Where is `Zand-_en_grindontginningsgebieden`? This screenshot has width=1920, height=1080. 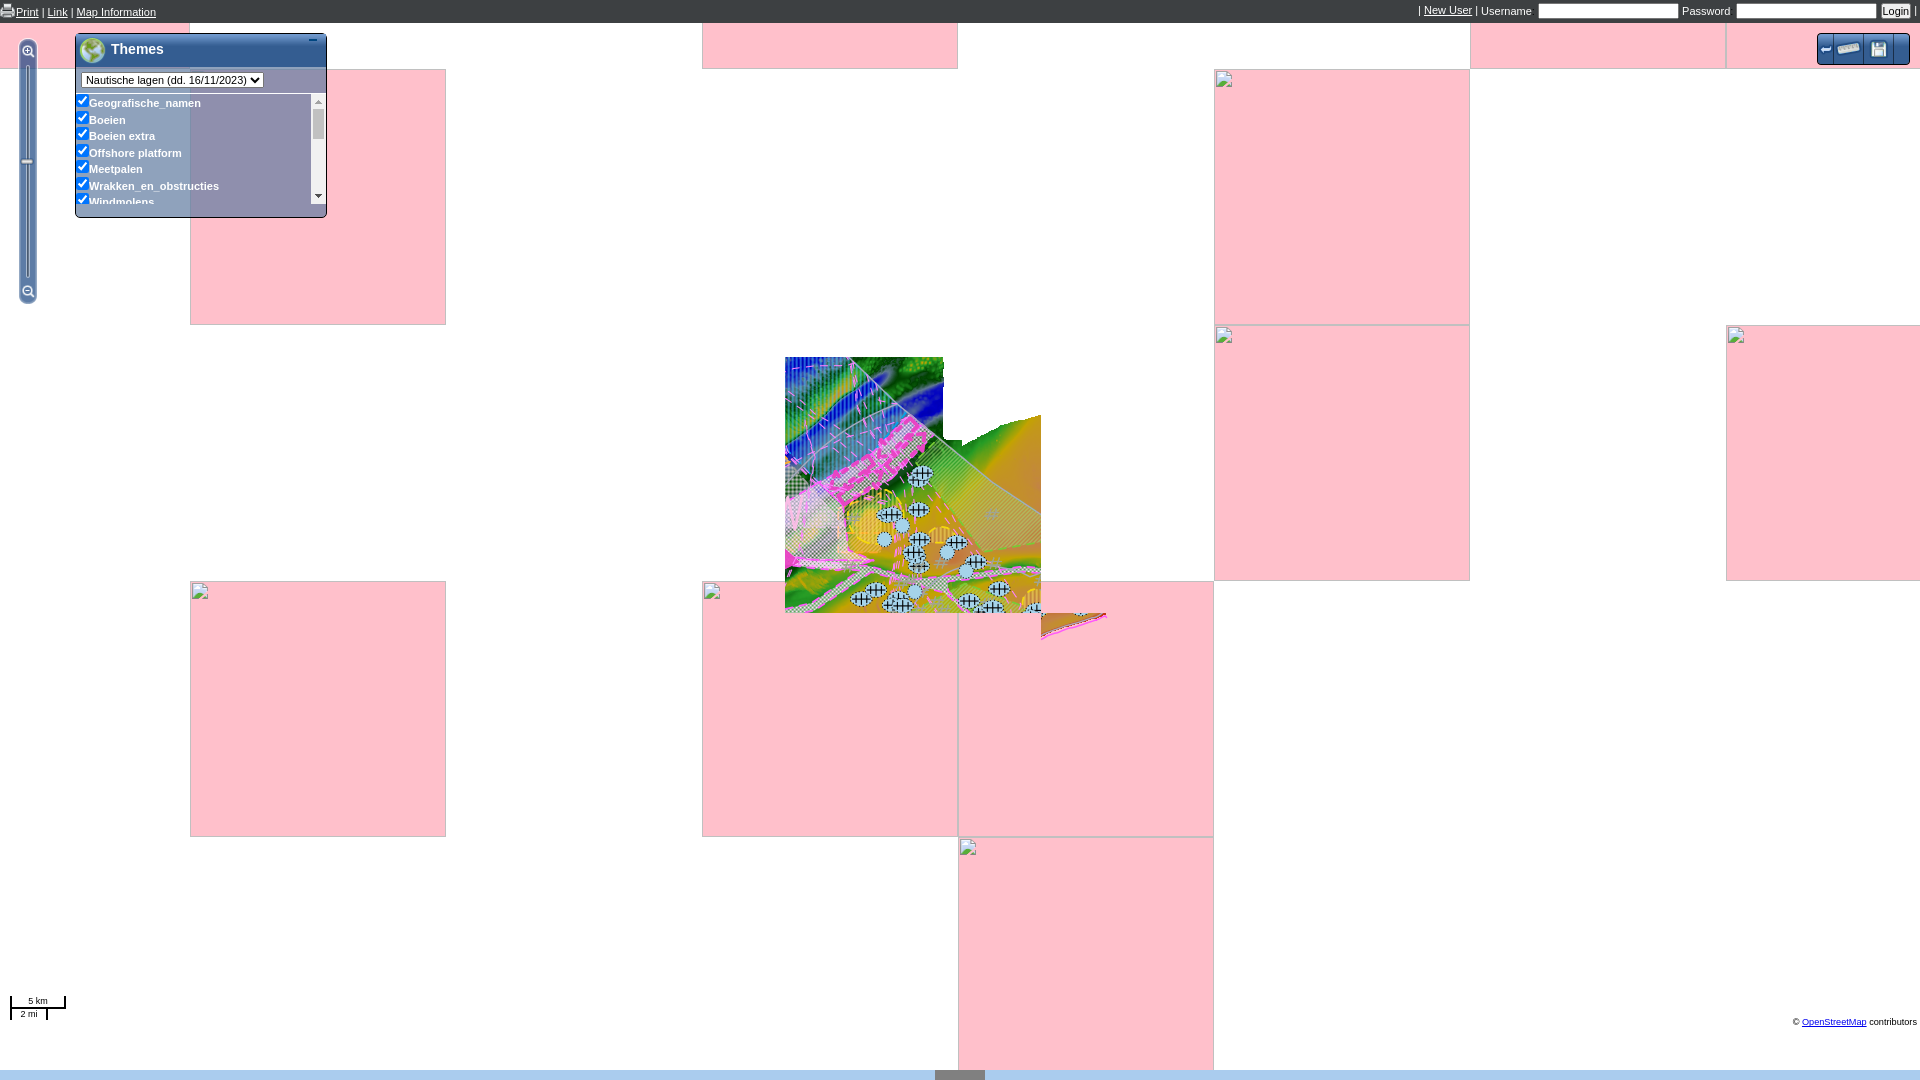
Zand-_en_grindontginningsgebieden is located at coordinates (82, 480).